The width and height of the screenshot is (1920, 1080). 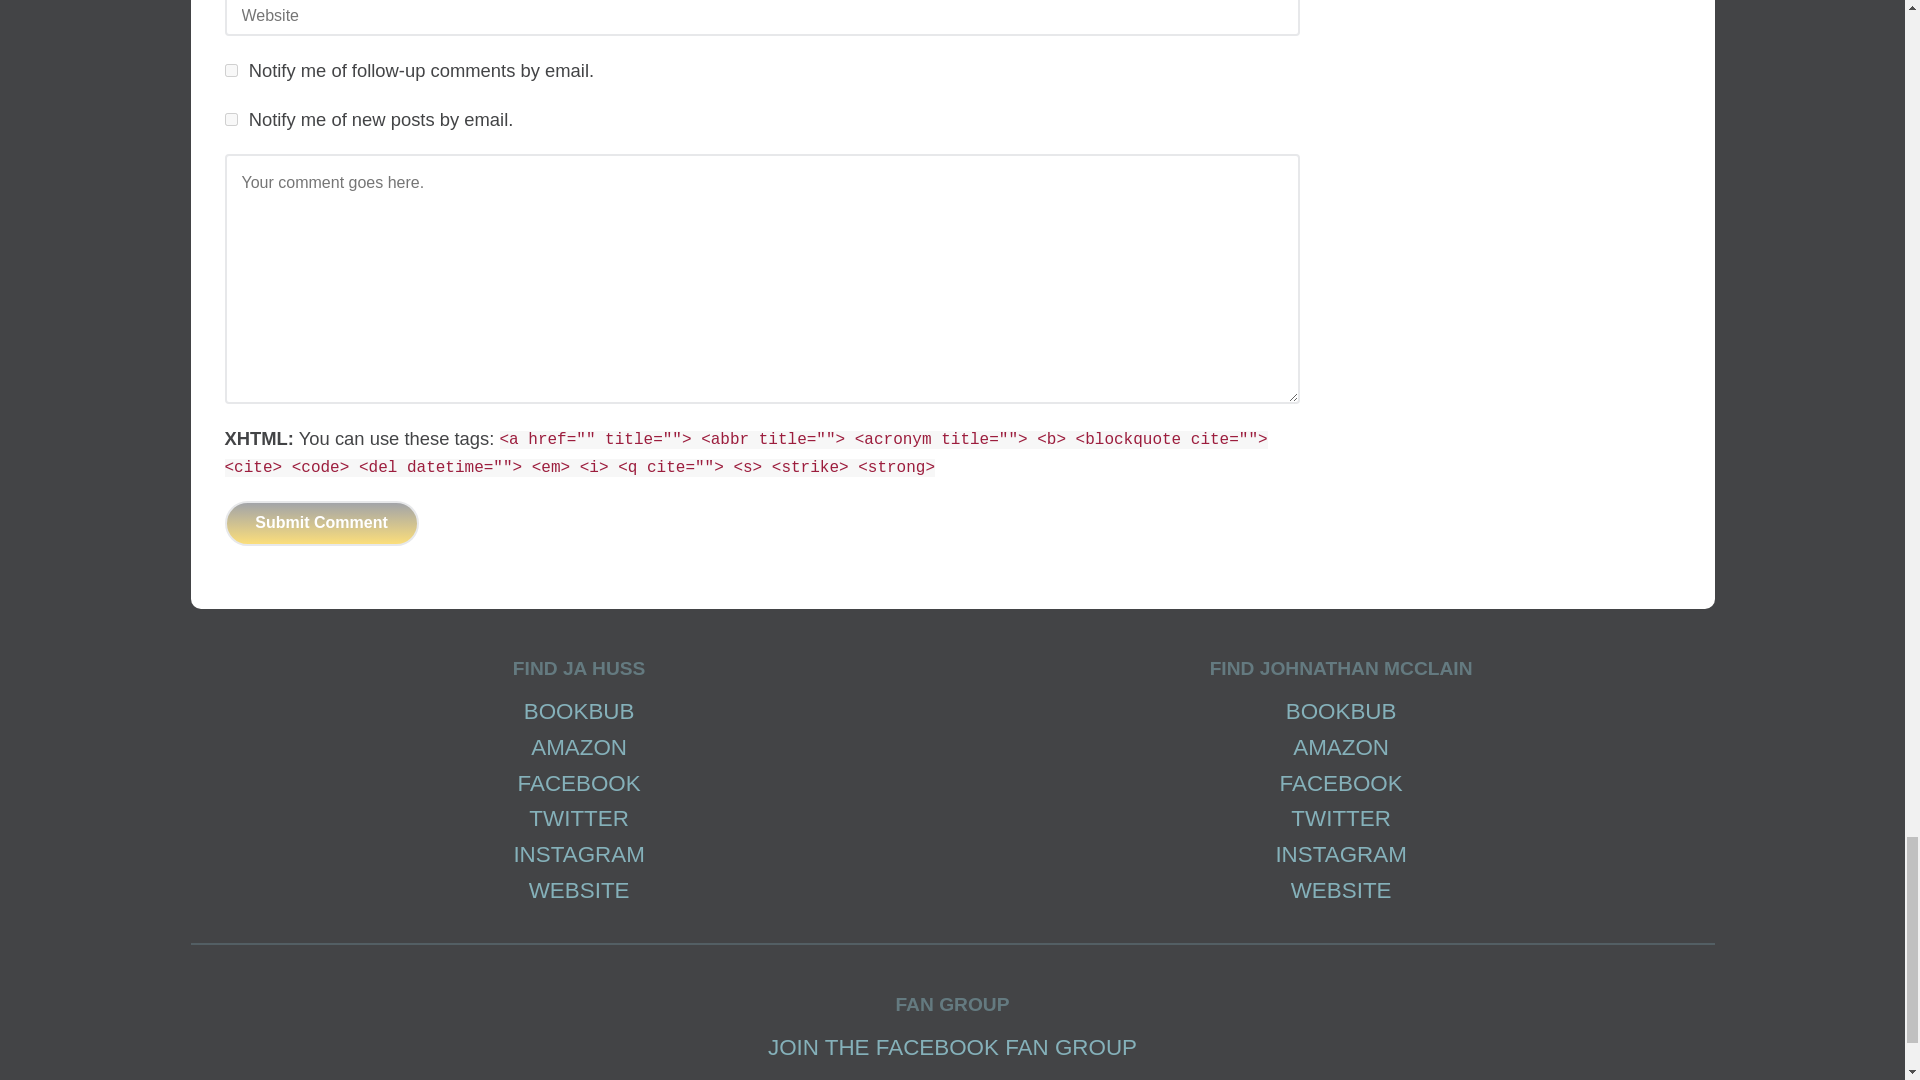 What do you see at coordinates (230, 70) in the screenshot?
I see `subscribe` at bounding box center [230, 70].